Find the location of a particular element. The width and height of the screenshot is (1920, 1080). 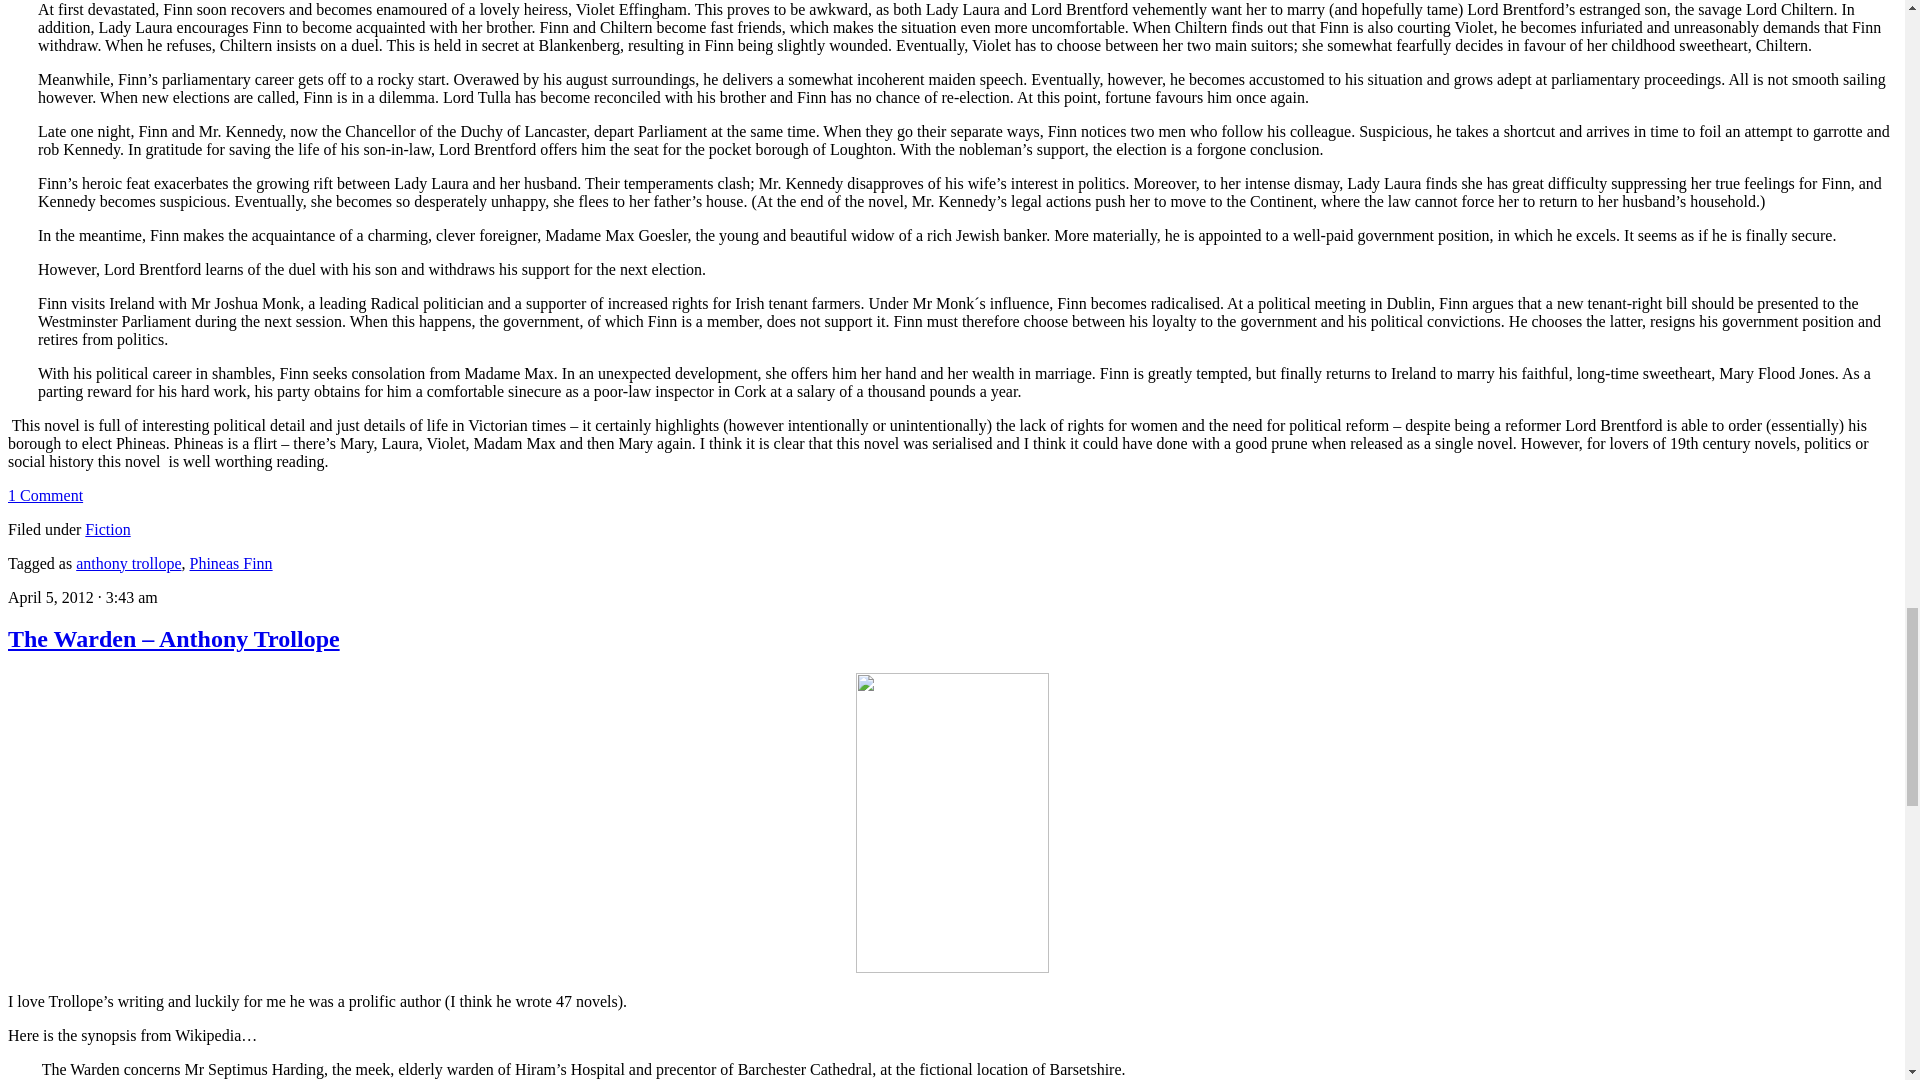

anthony trollope is located at coordinates (128, 562).